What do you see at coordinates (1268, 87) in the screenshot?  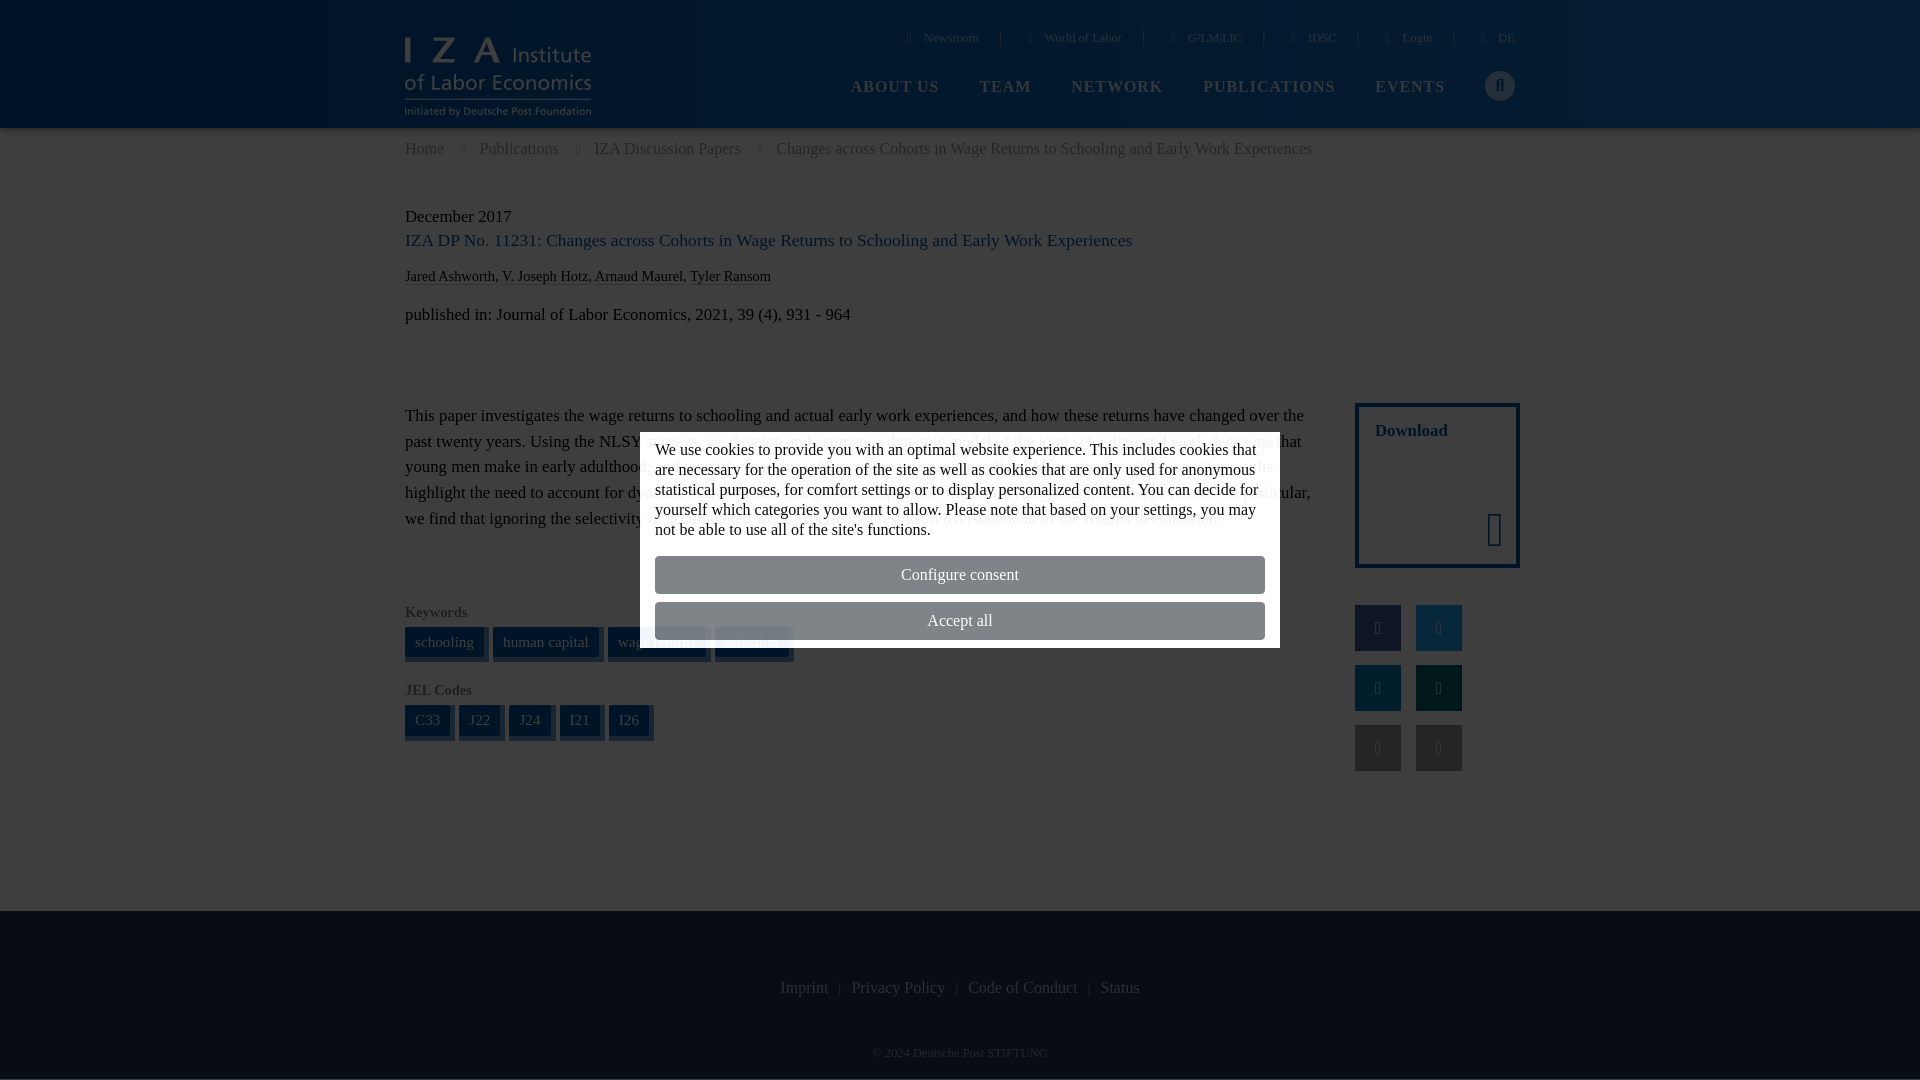 I see `PUBLICATIONS` at bounding box center [1268, 87].